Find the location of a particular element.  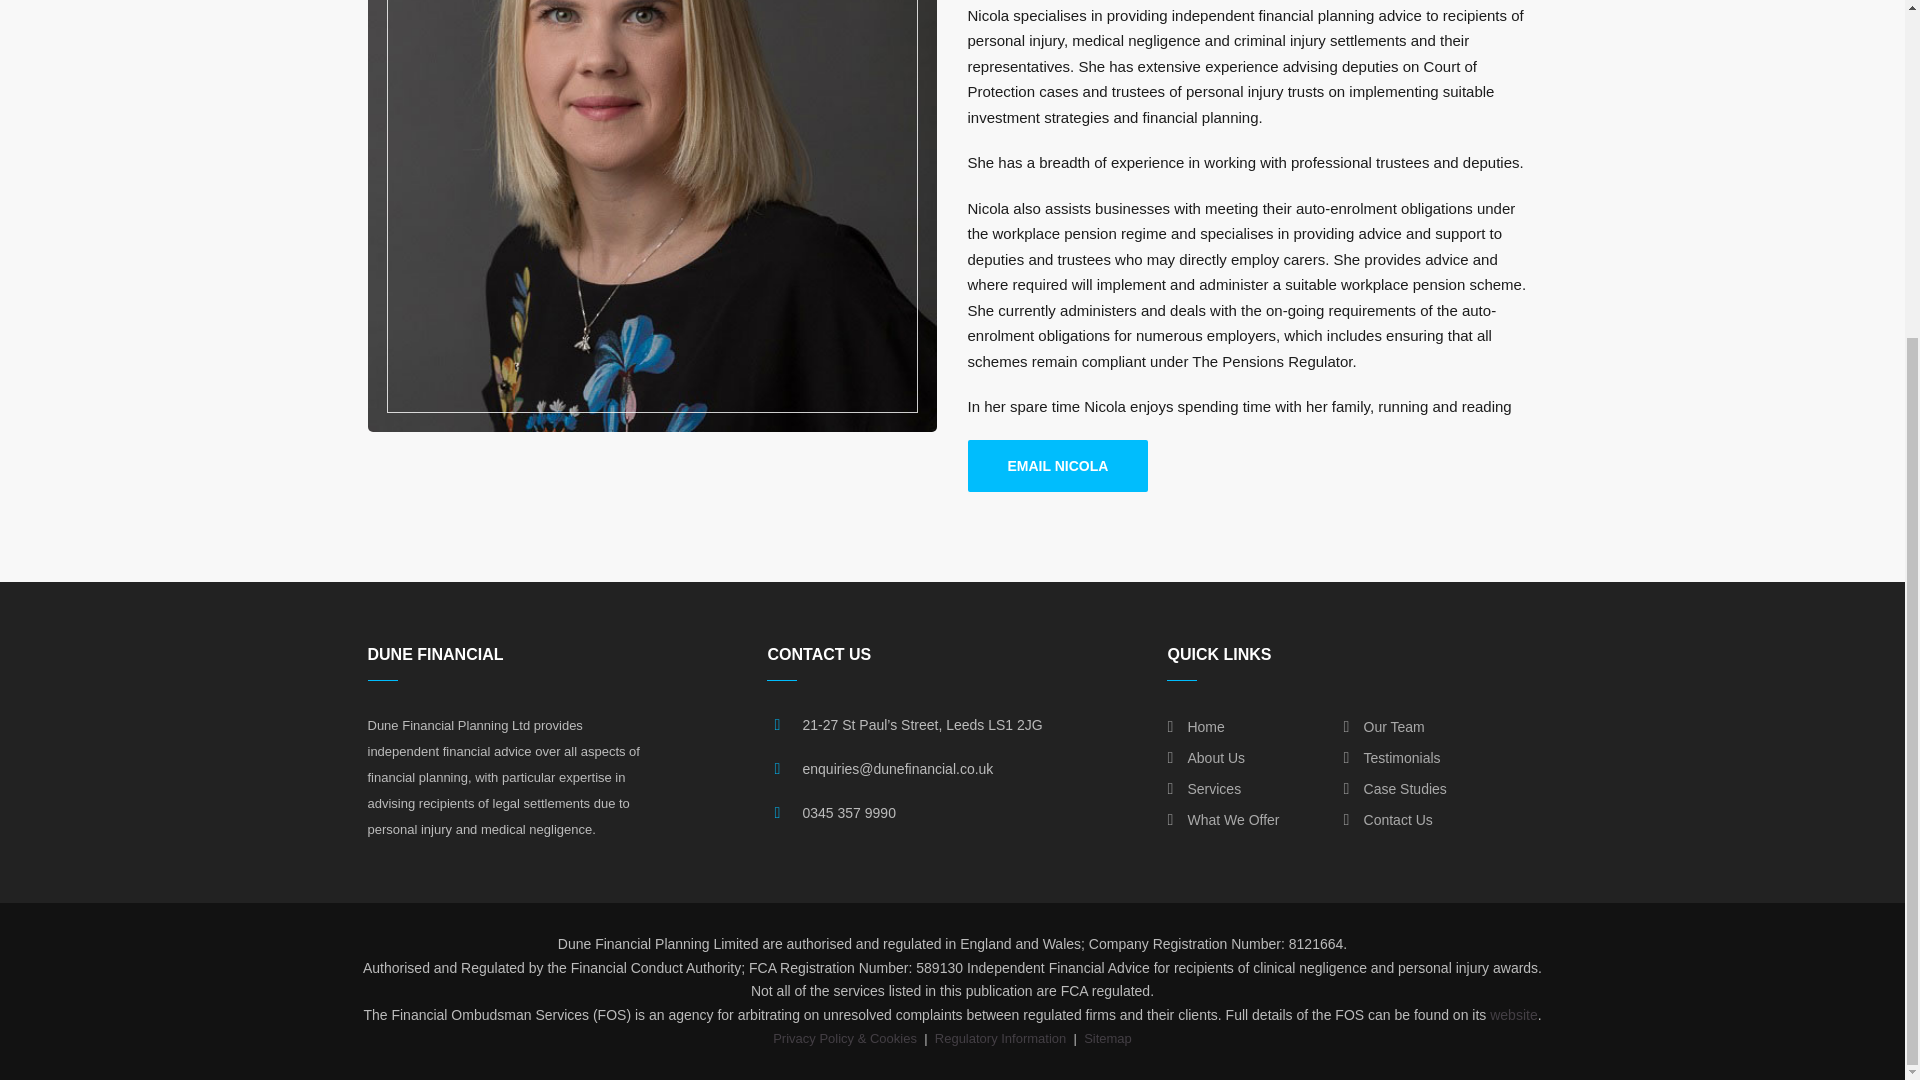

Case Studies is located at coordinates (1396, 790).